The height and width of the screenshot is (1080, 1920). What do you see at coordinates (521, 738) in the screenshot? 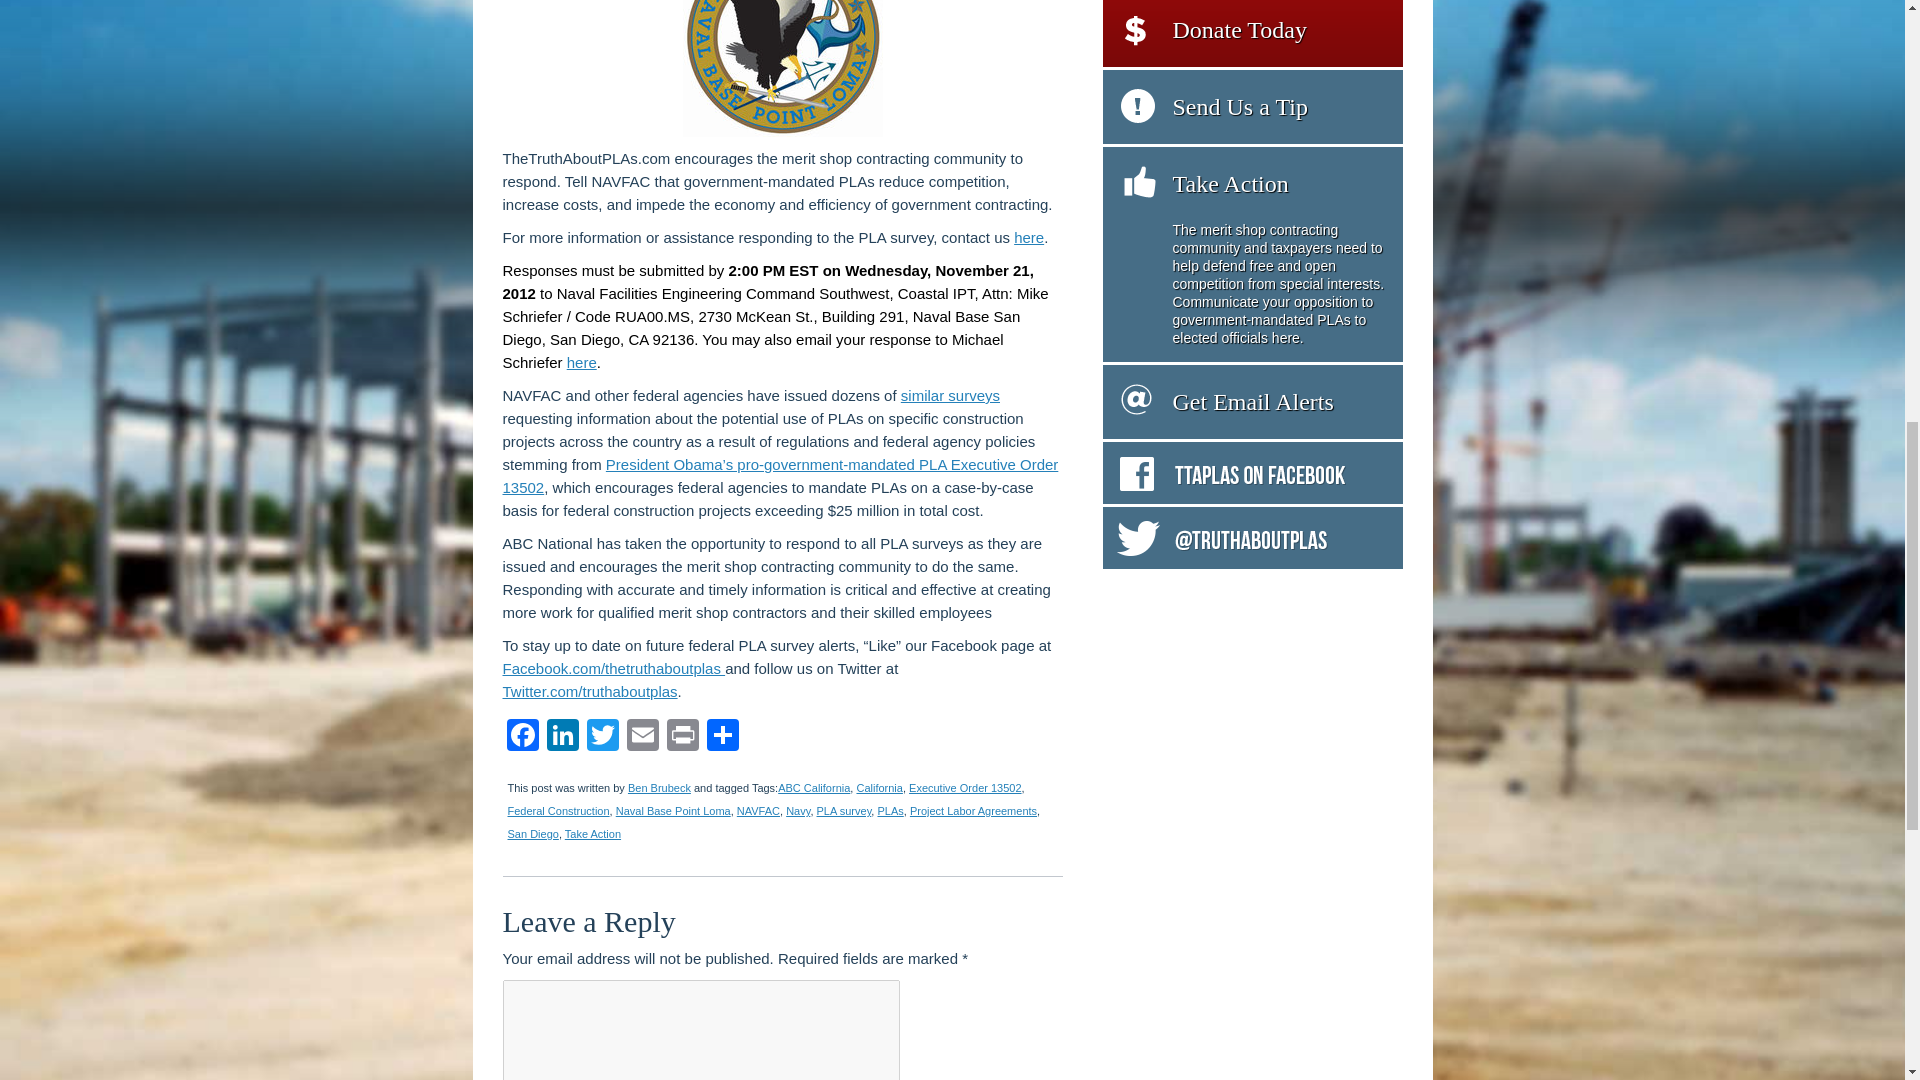
I see `Facebook` at bounding box center [521, 738].